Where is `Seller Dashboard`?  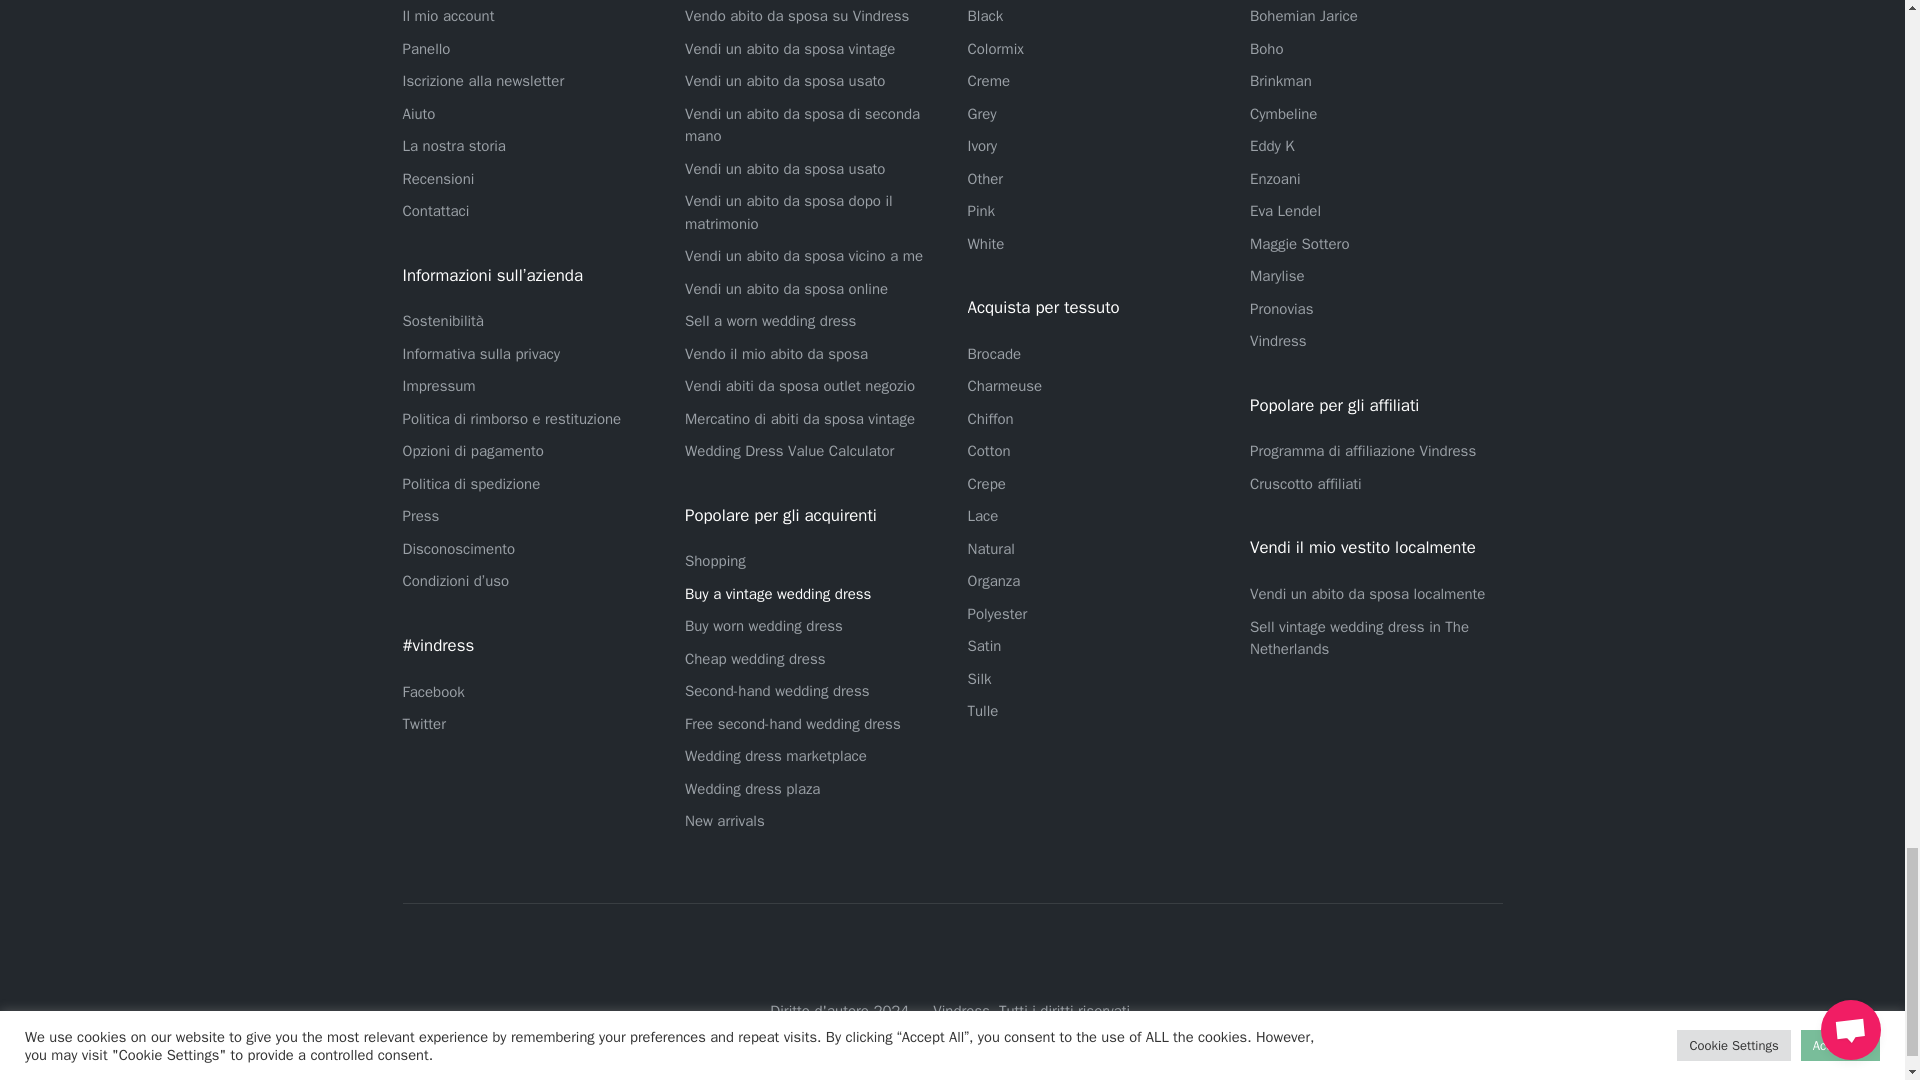
Seller Dashboard is located at coordinates (425, 48).